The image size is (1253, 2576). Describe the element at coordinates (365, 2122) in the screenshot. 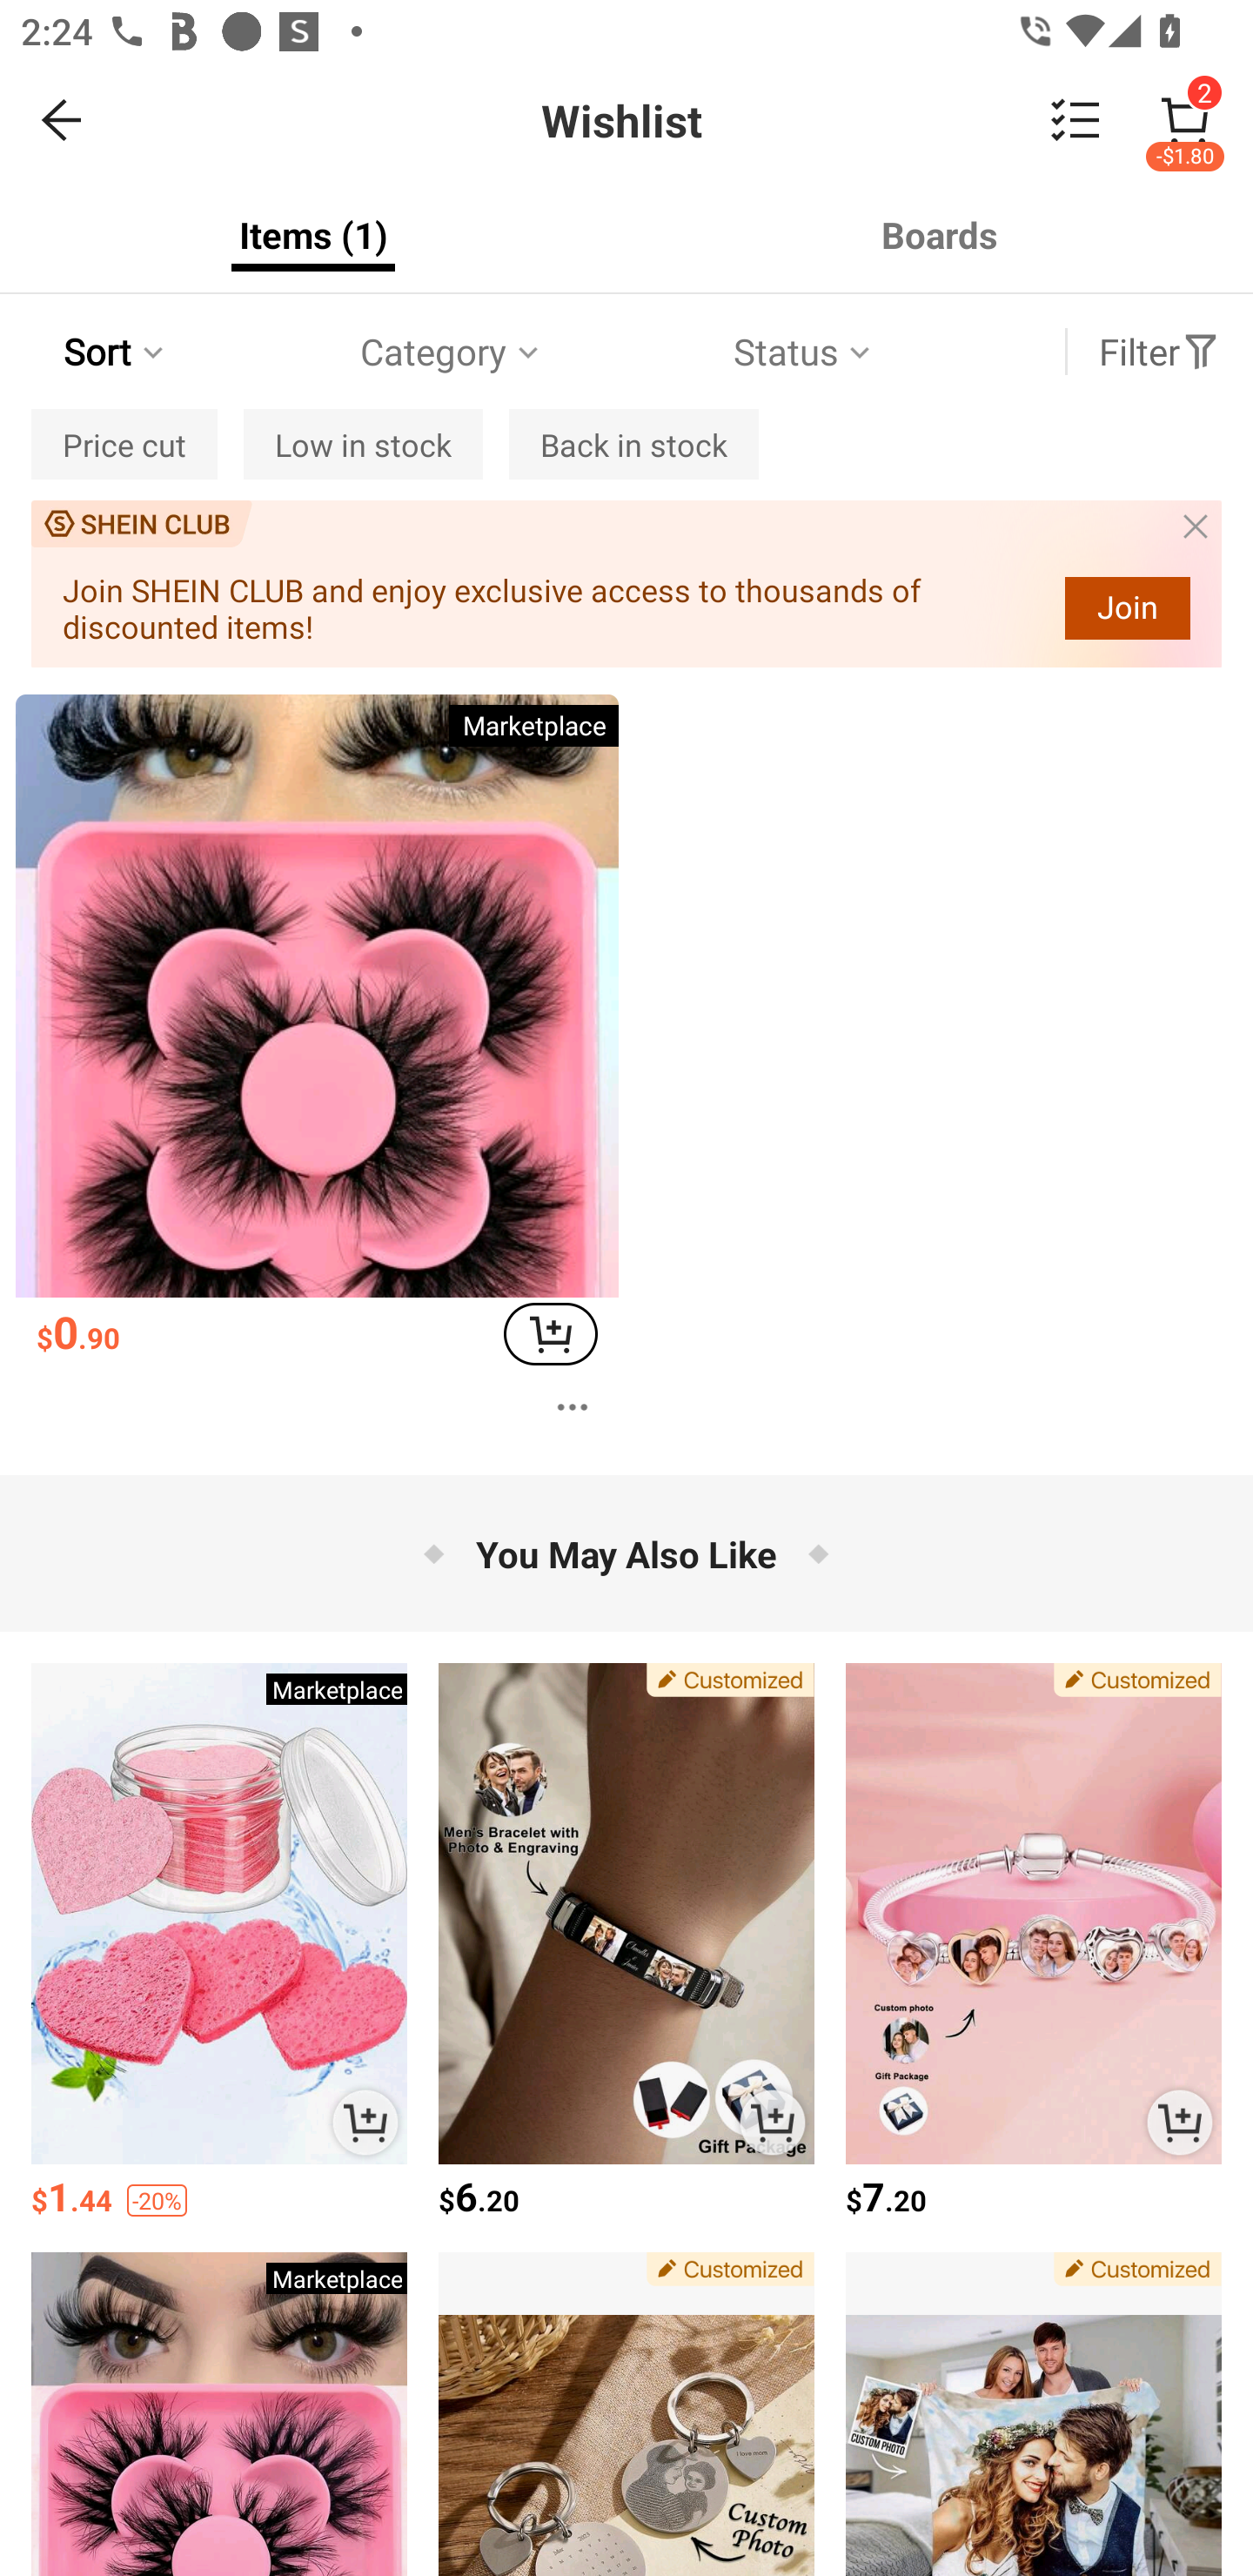

I see `ADD TO CART` at that location.